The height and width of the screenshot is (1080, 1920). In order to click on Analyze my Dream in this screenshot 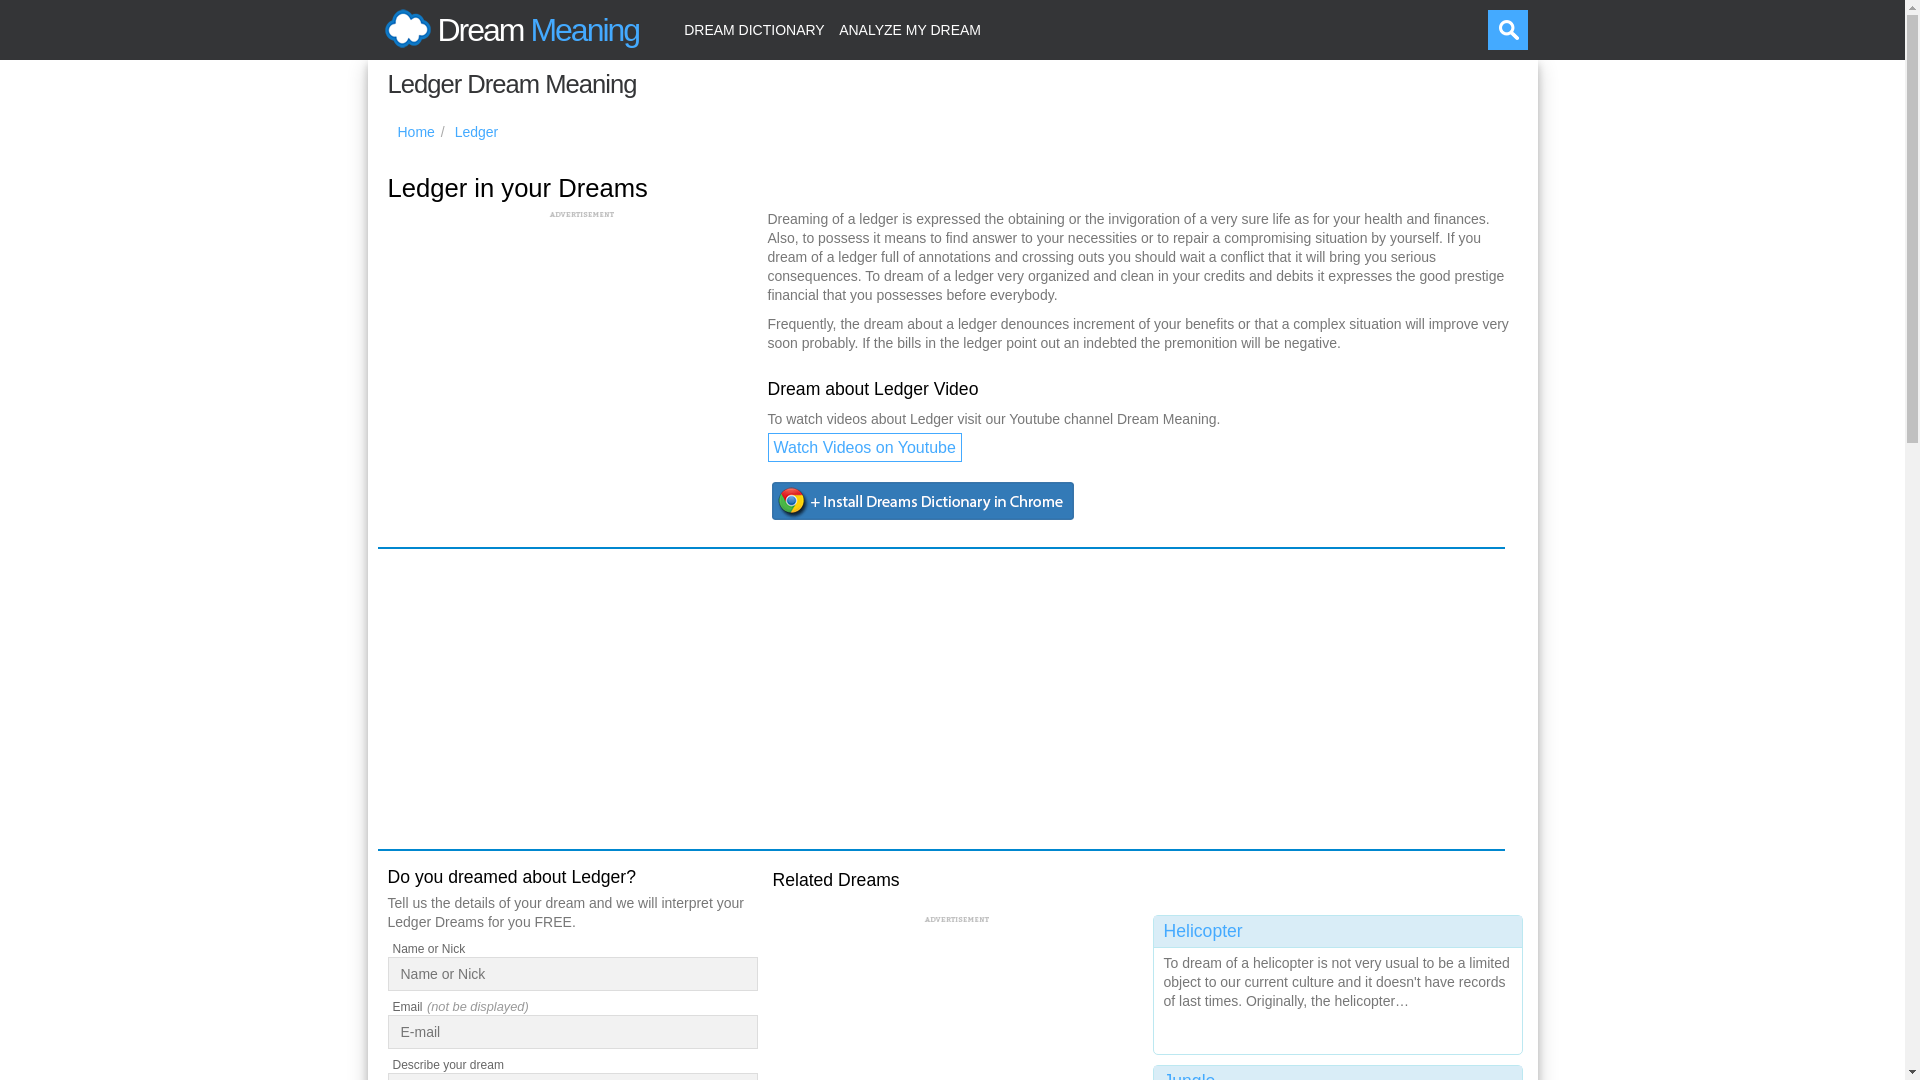, I will do `click(910, 30)`.